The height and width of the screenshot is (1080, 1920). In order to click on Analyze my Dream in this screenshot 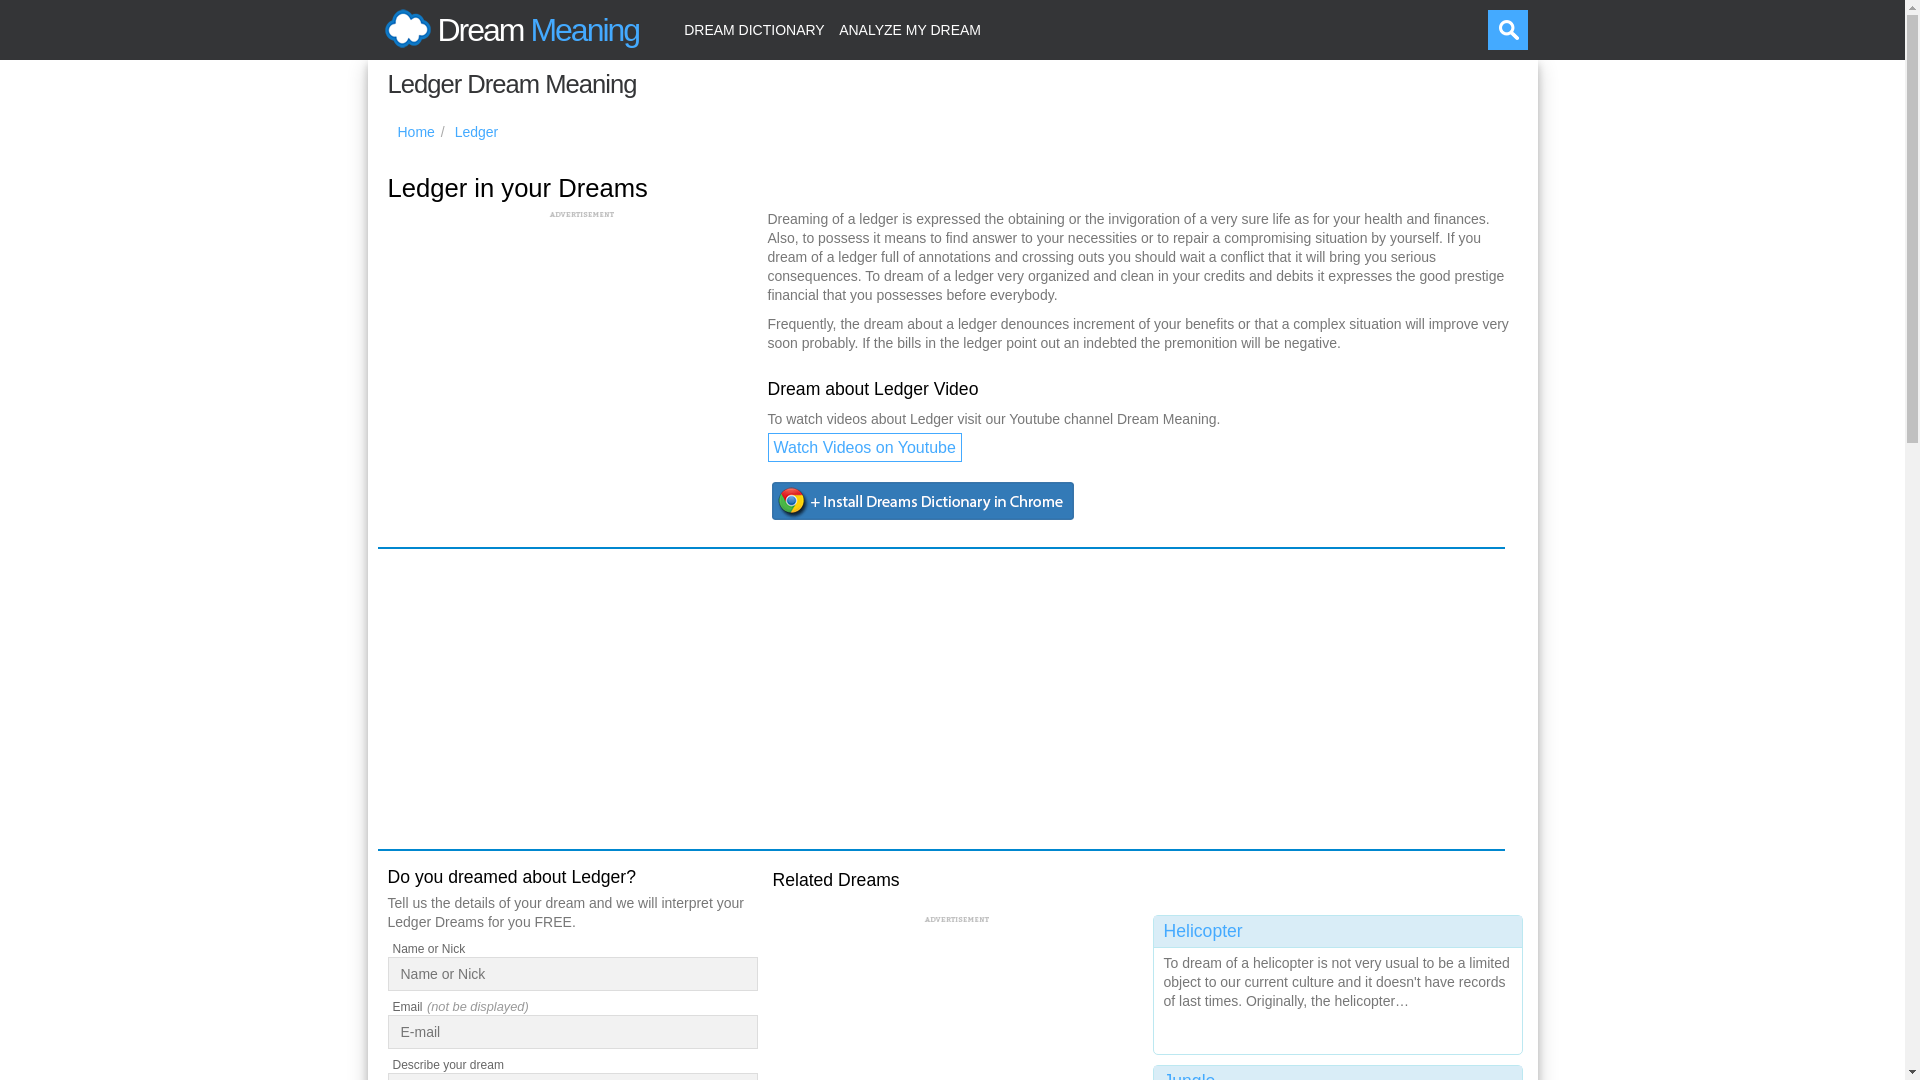, I will do `click(910, 30)`.